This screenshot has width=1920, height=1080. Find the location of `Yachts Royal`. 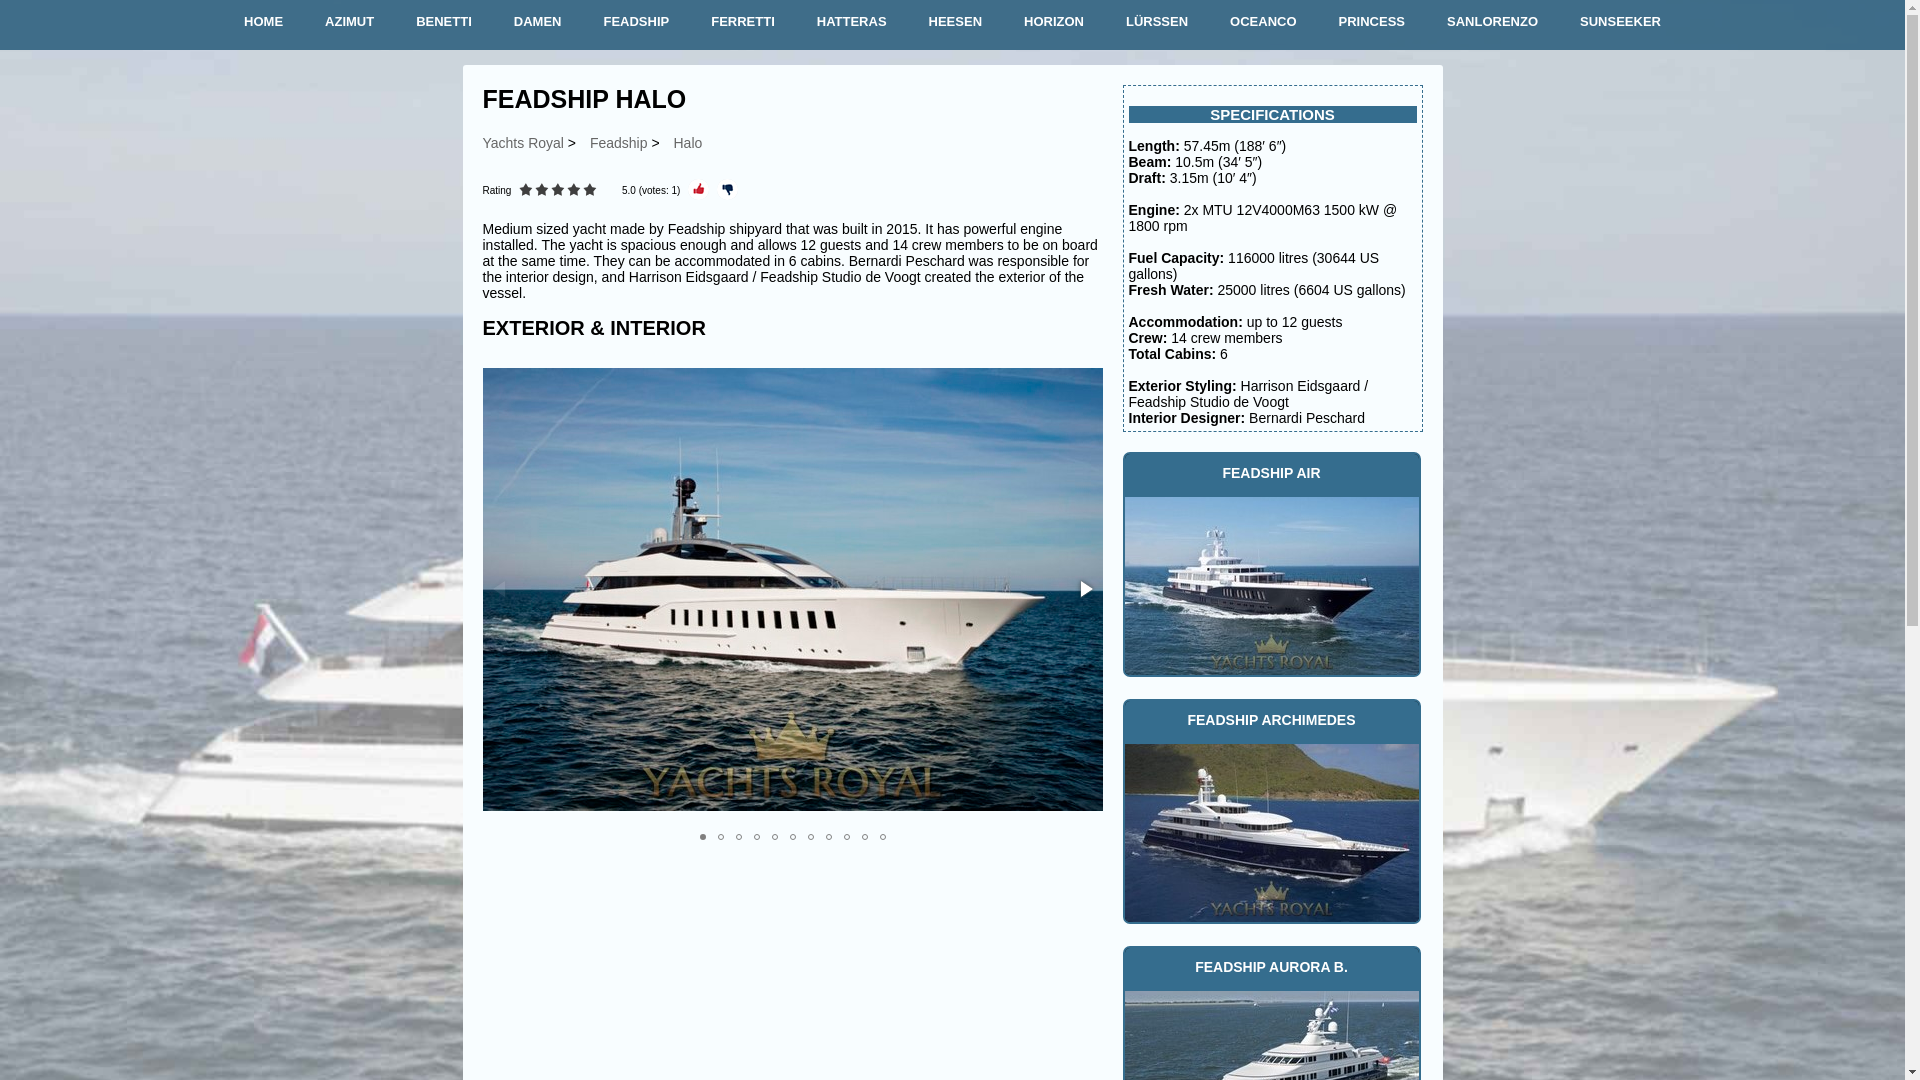

Yachts Royal is located at coordinates (522, 143).